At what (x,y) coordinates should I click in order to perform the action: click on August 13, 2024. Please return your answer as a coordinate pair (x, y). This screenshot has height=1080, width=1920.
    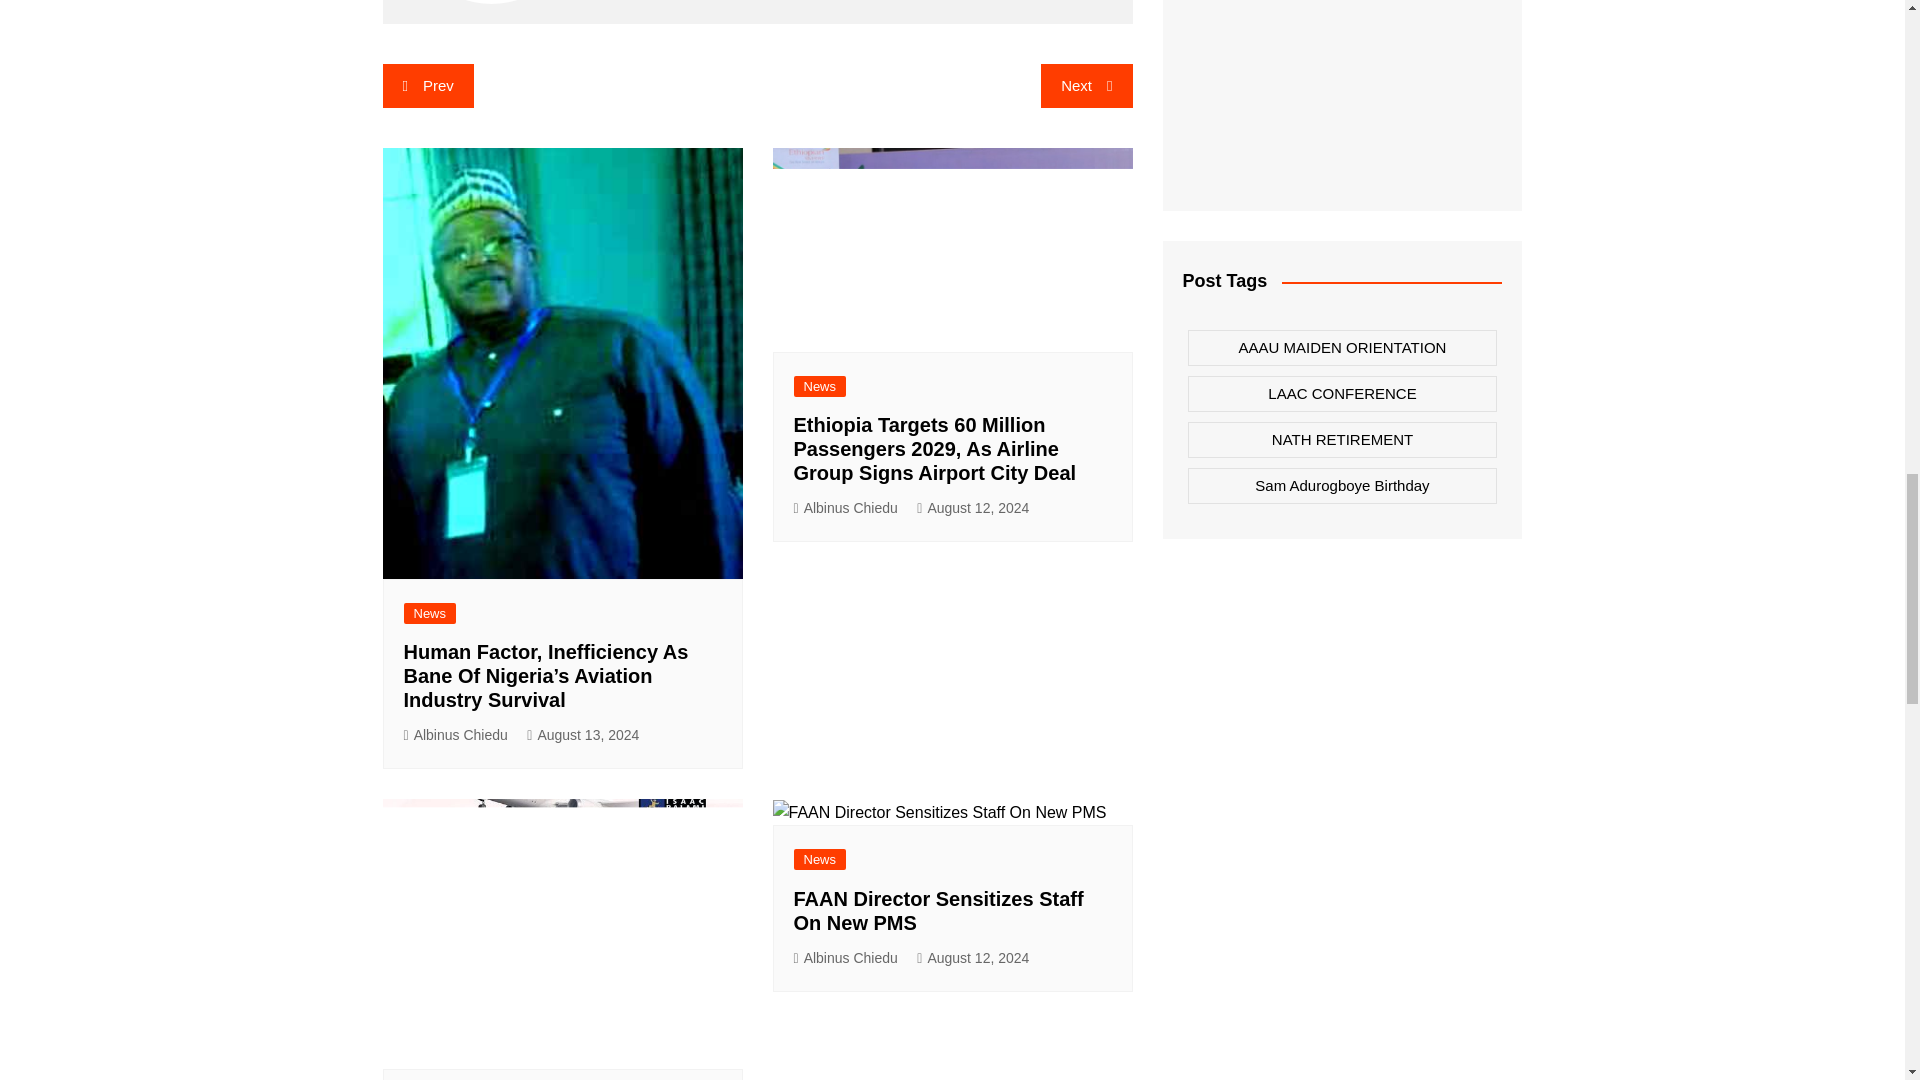
    Looking at the image, I should click on (582, 735).